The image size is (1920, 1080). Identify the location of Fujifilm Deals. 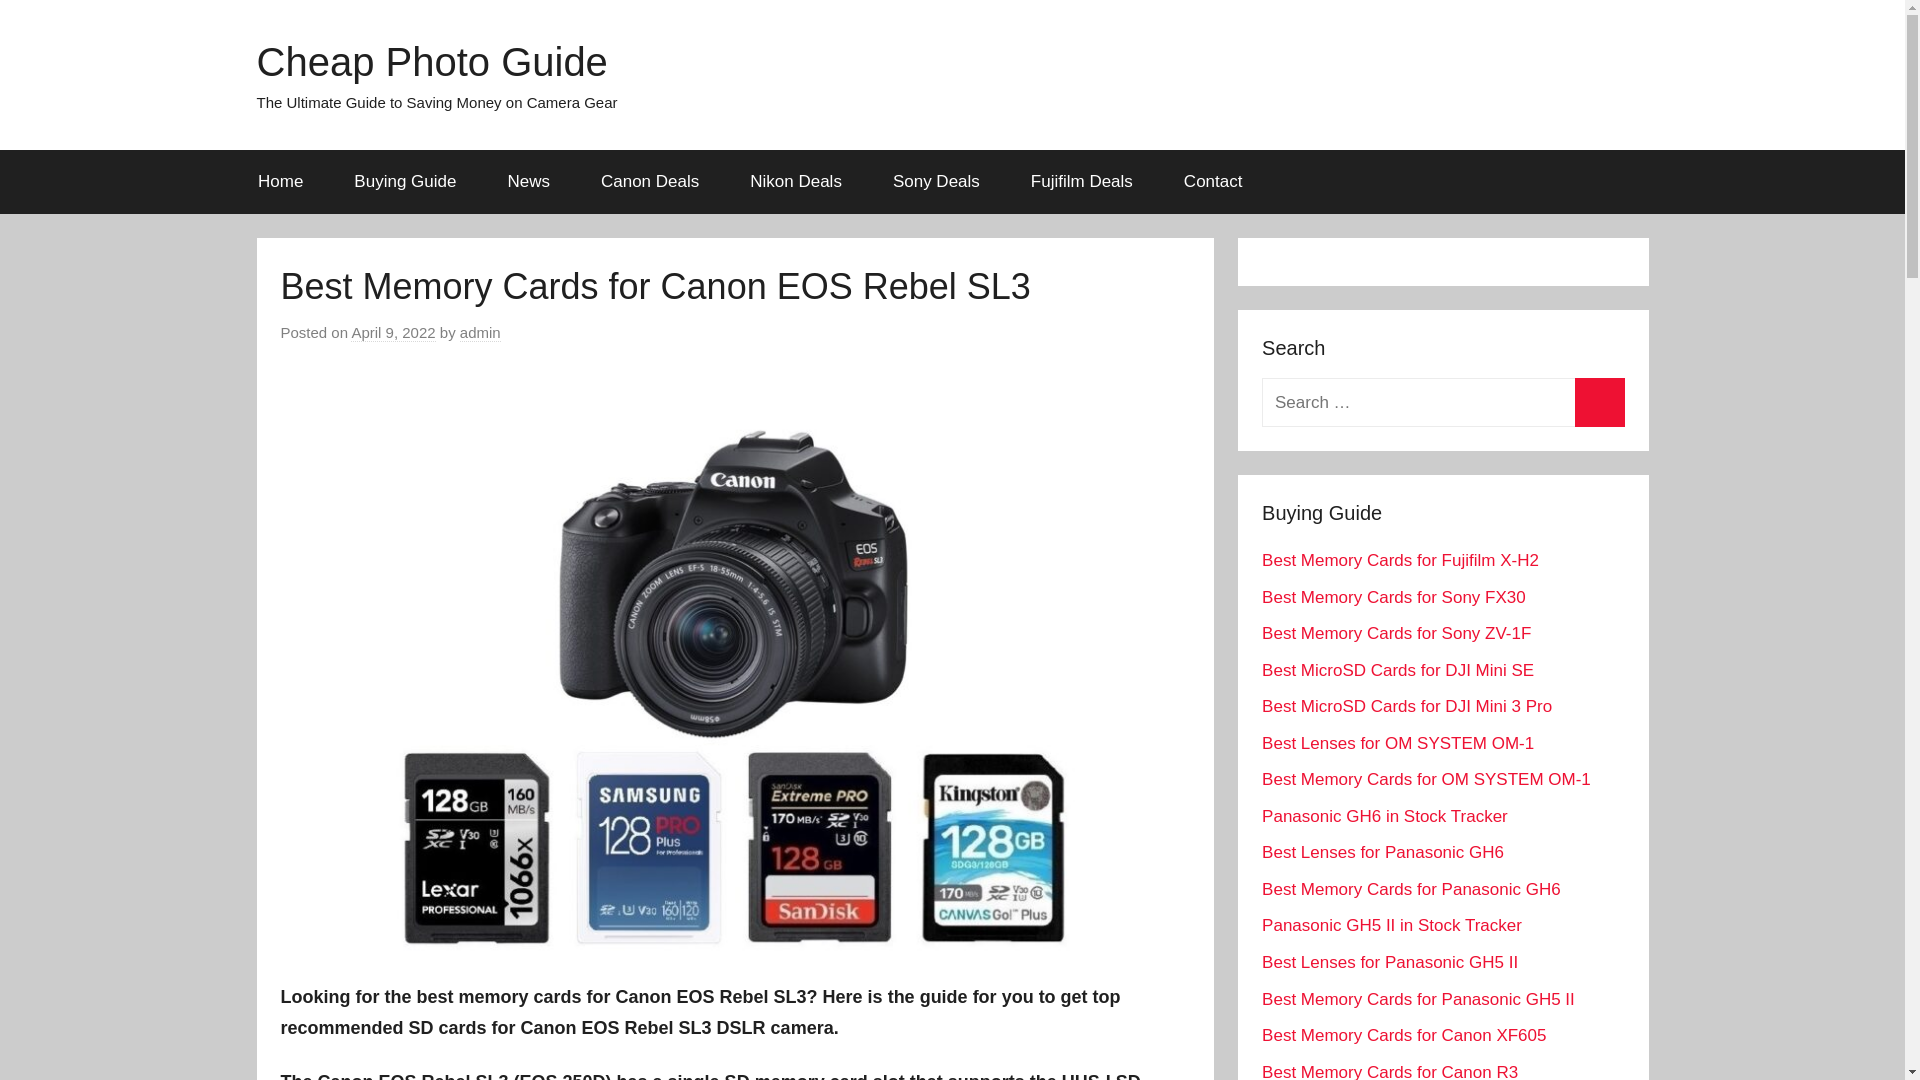
(1080, 182).